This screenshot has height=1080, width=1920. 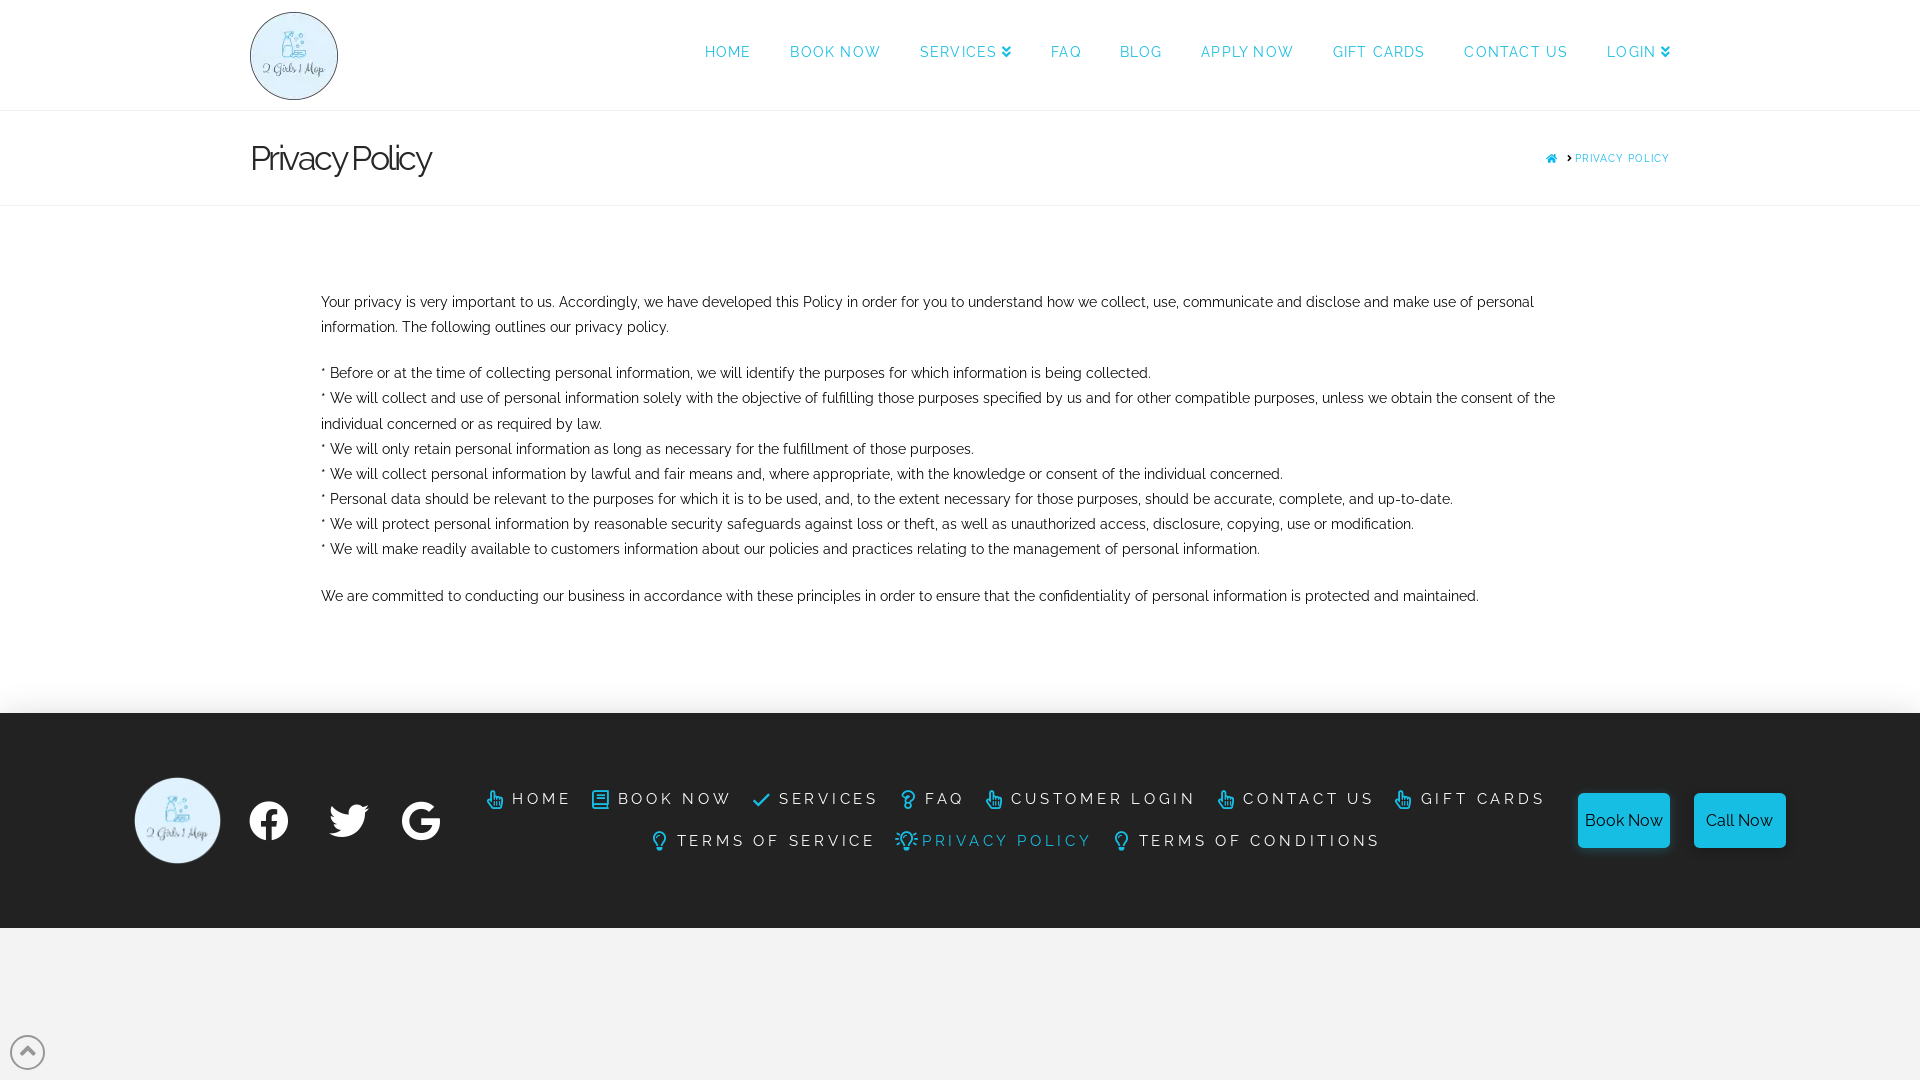 I want to click on SERVICES, so click(x=966, y=55).